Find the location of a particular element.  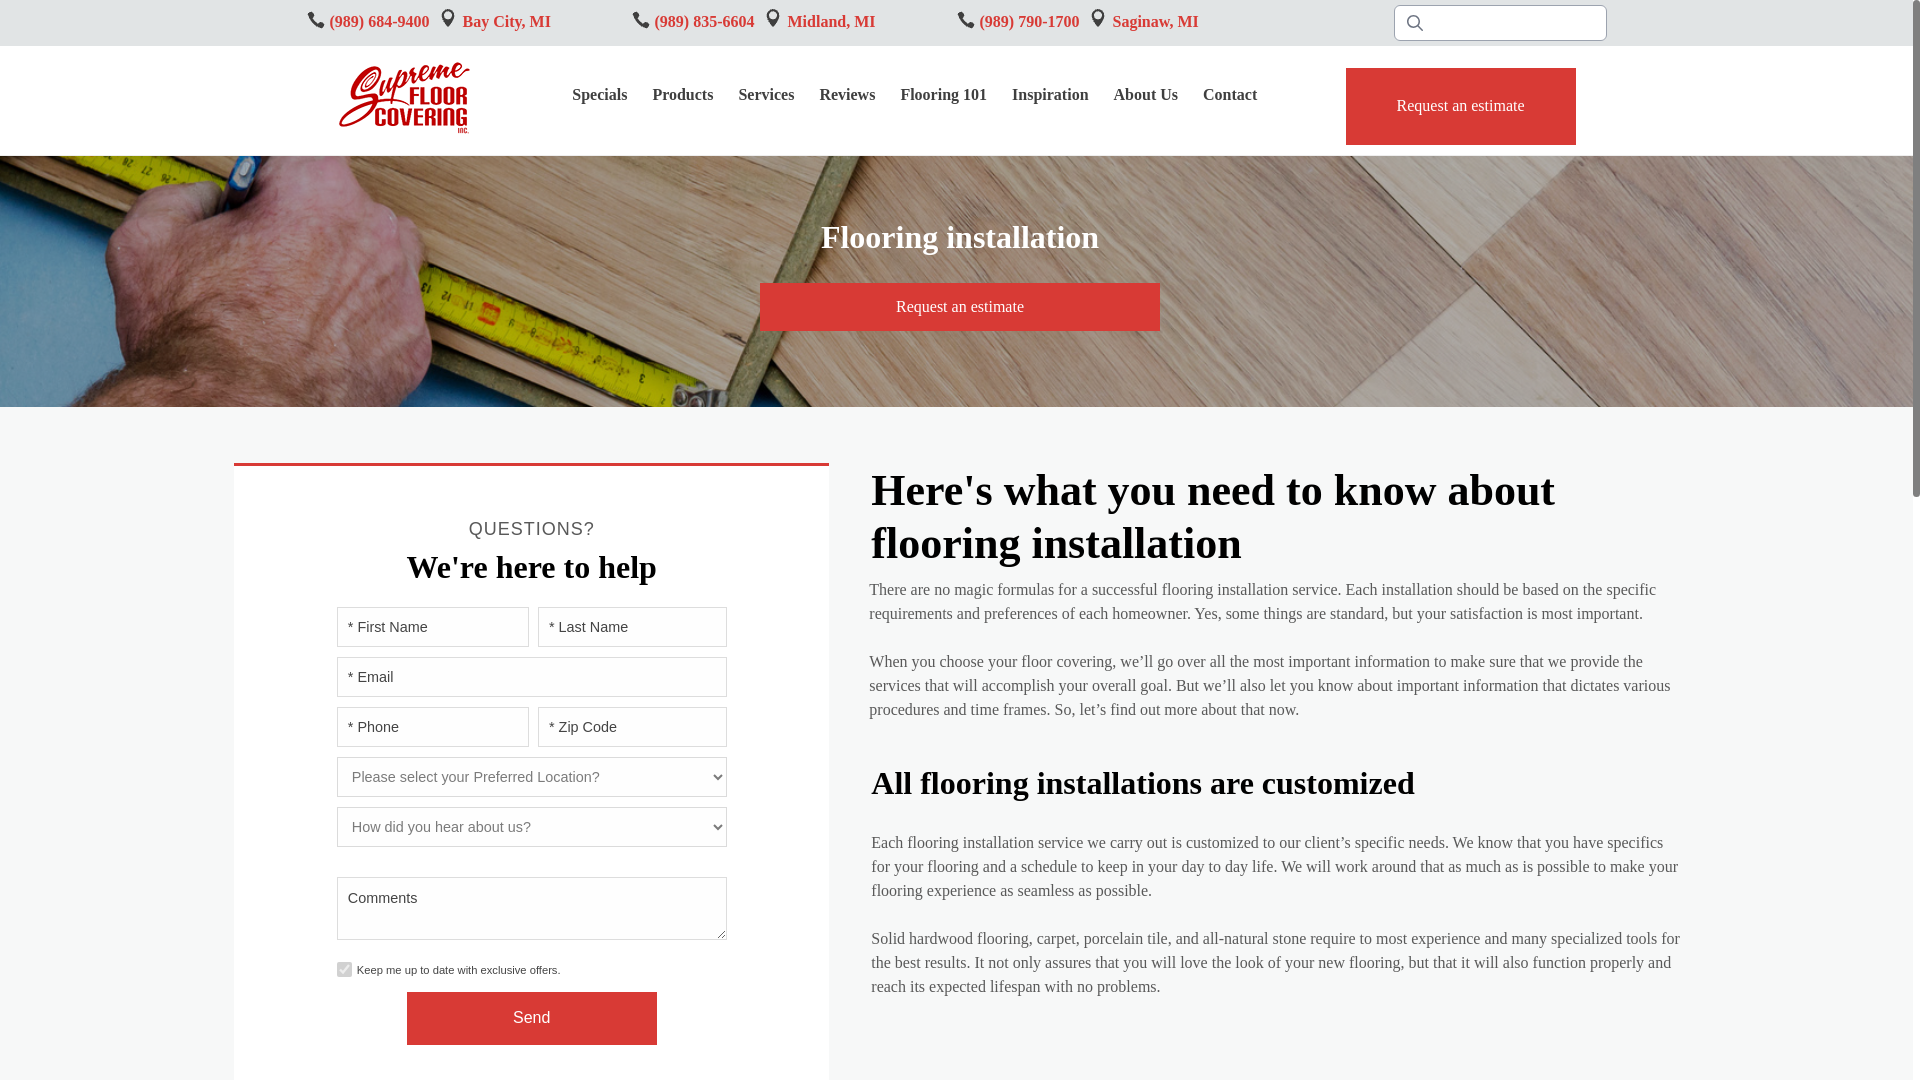

Browse carpet is located at coordinates (1460, 106).